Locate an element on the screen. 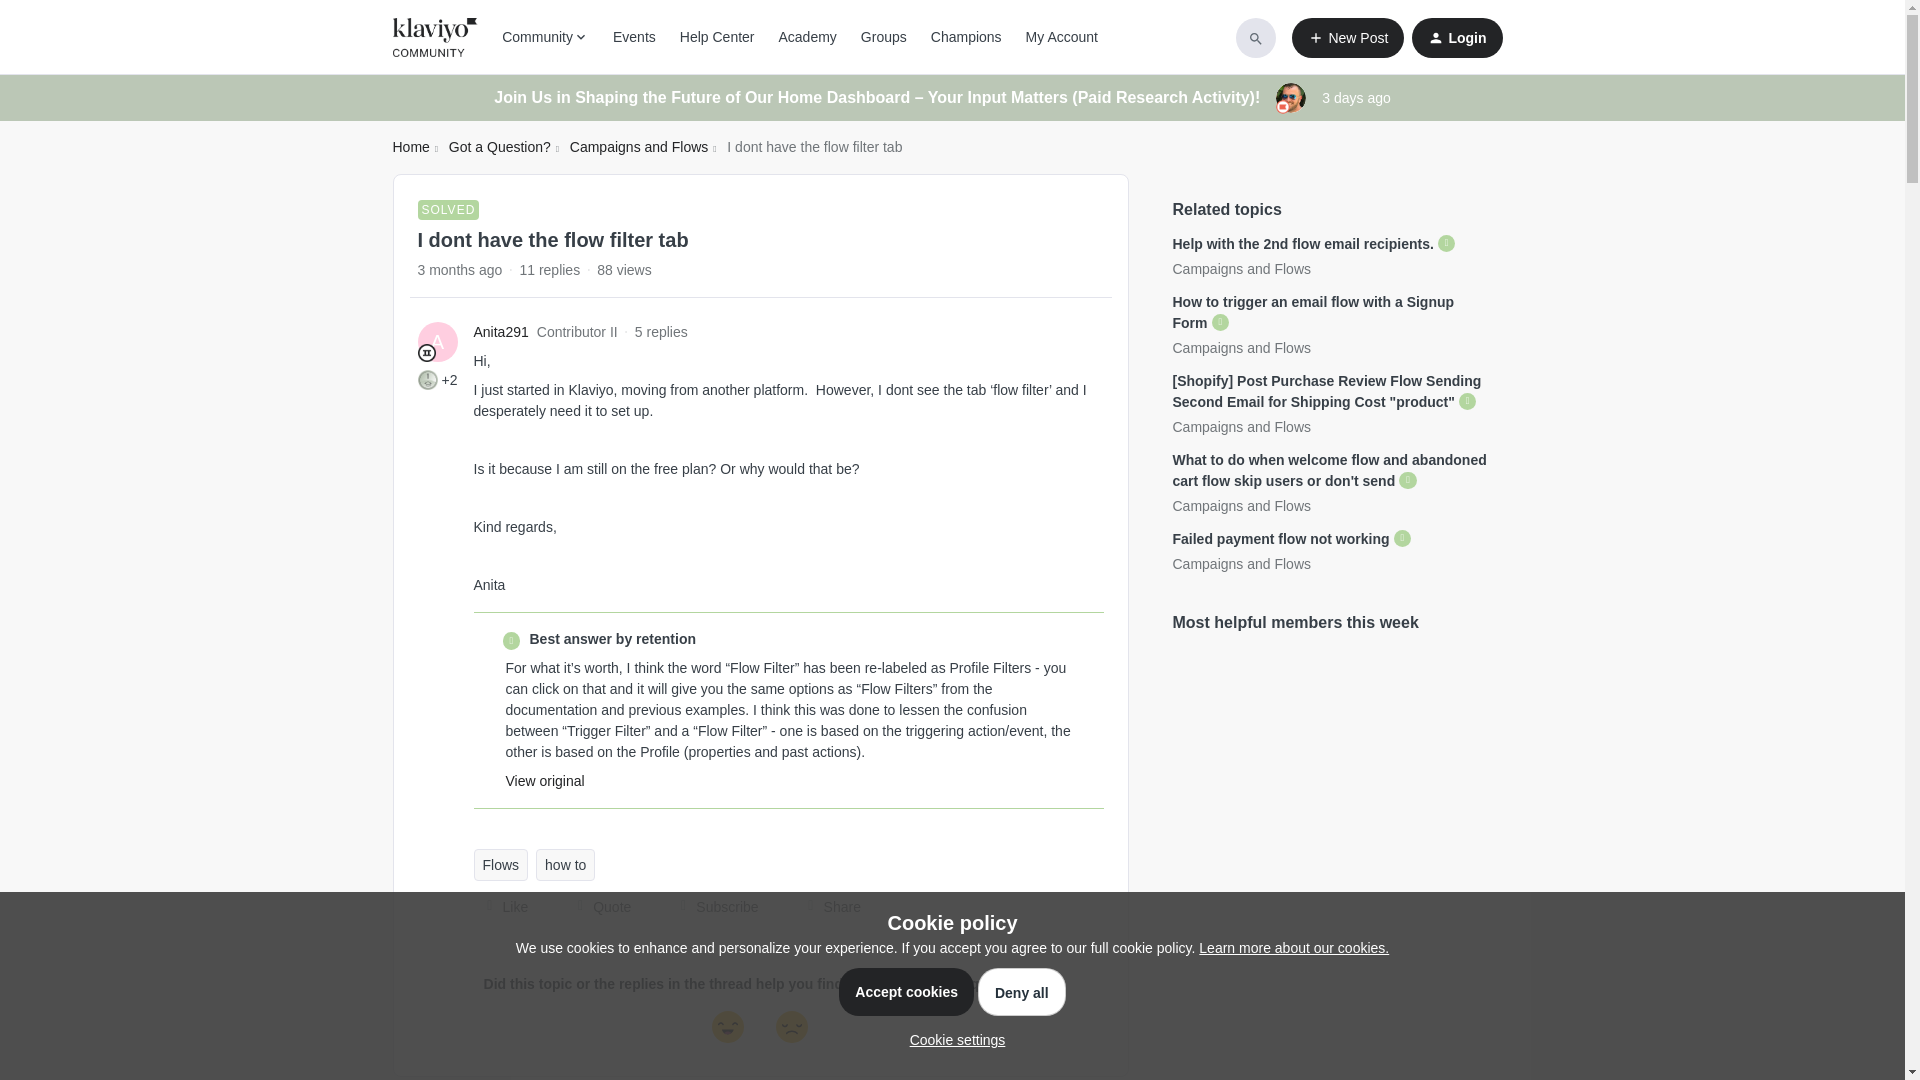 The height and width of the screenshot is (1080, 1920). Community is located at coordinates (545, 37).